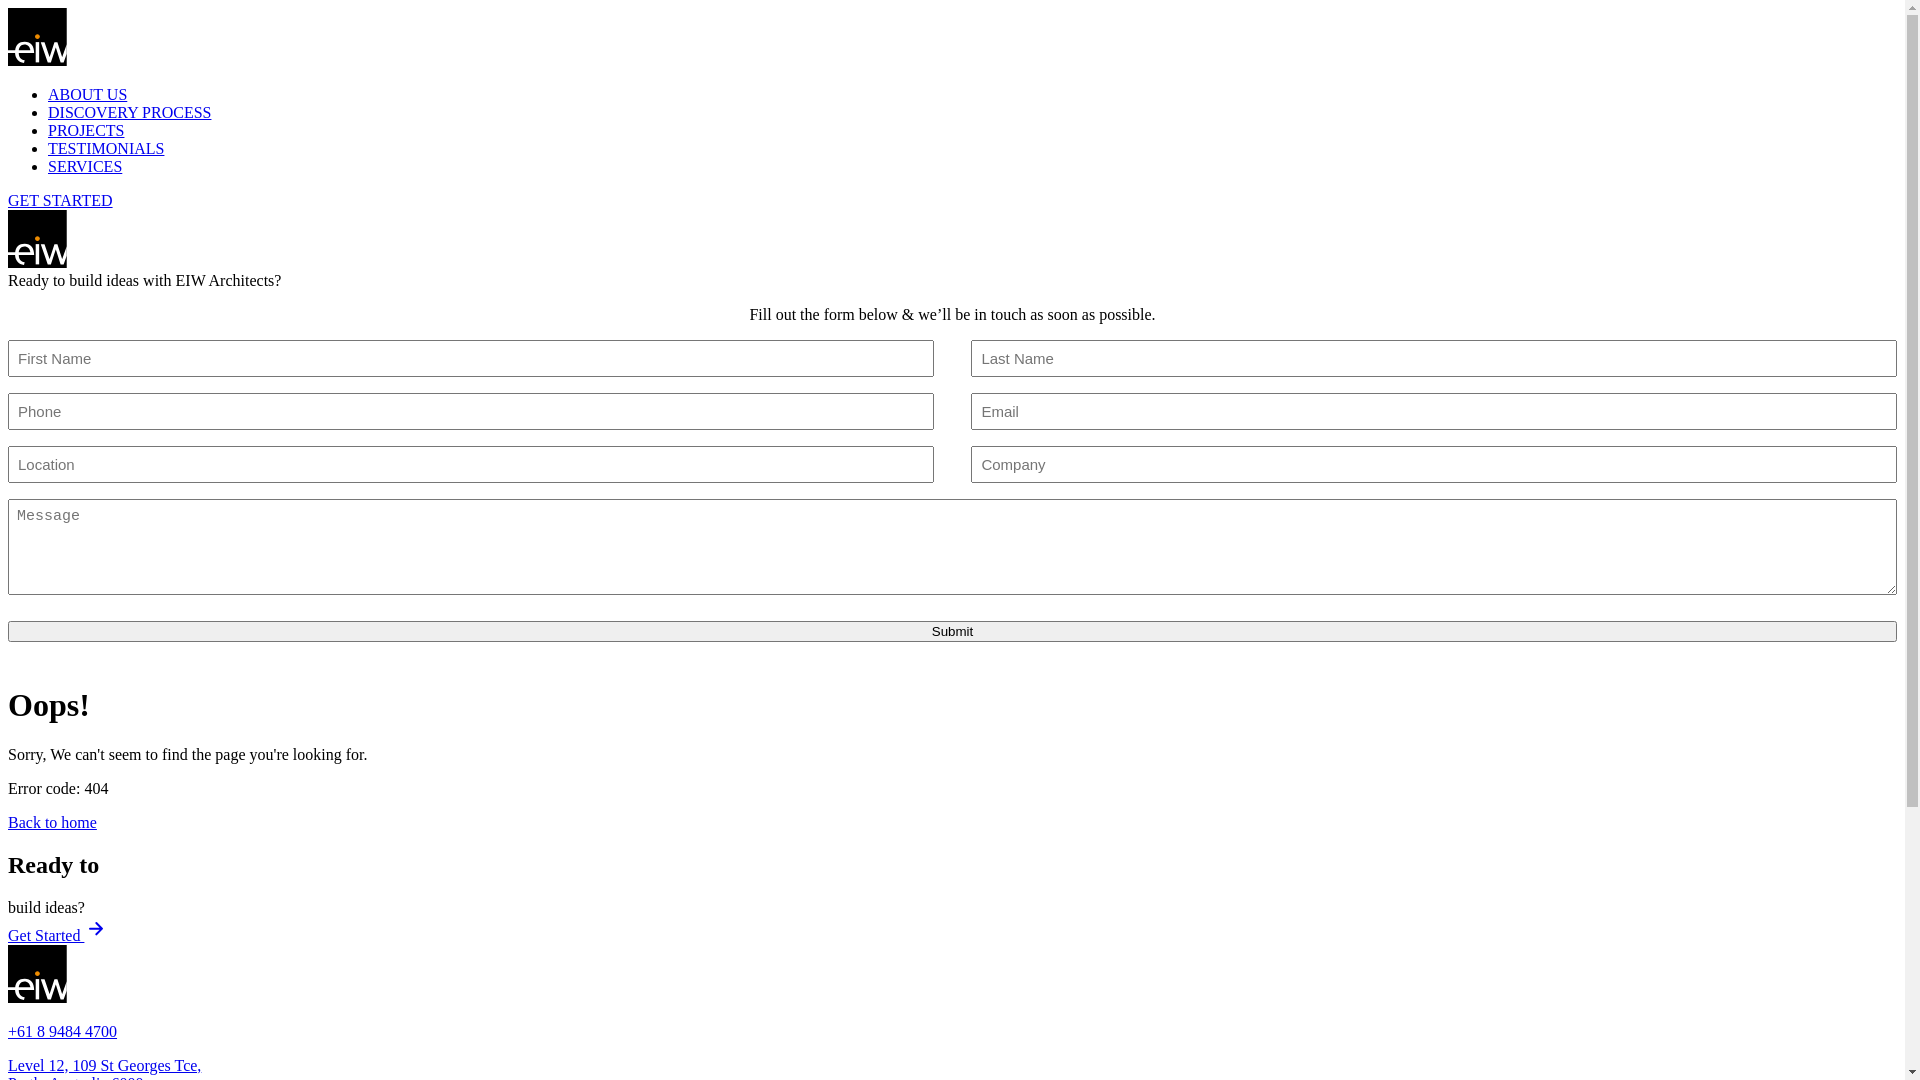 This screenshot has height=1080, width=1920. Describe the element at coordinates (85, 166) in the screenshot. I see `SERVICES` at that location.